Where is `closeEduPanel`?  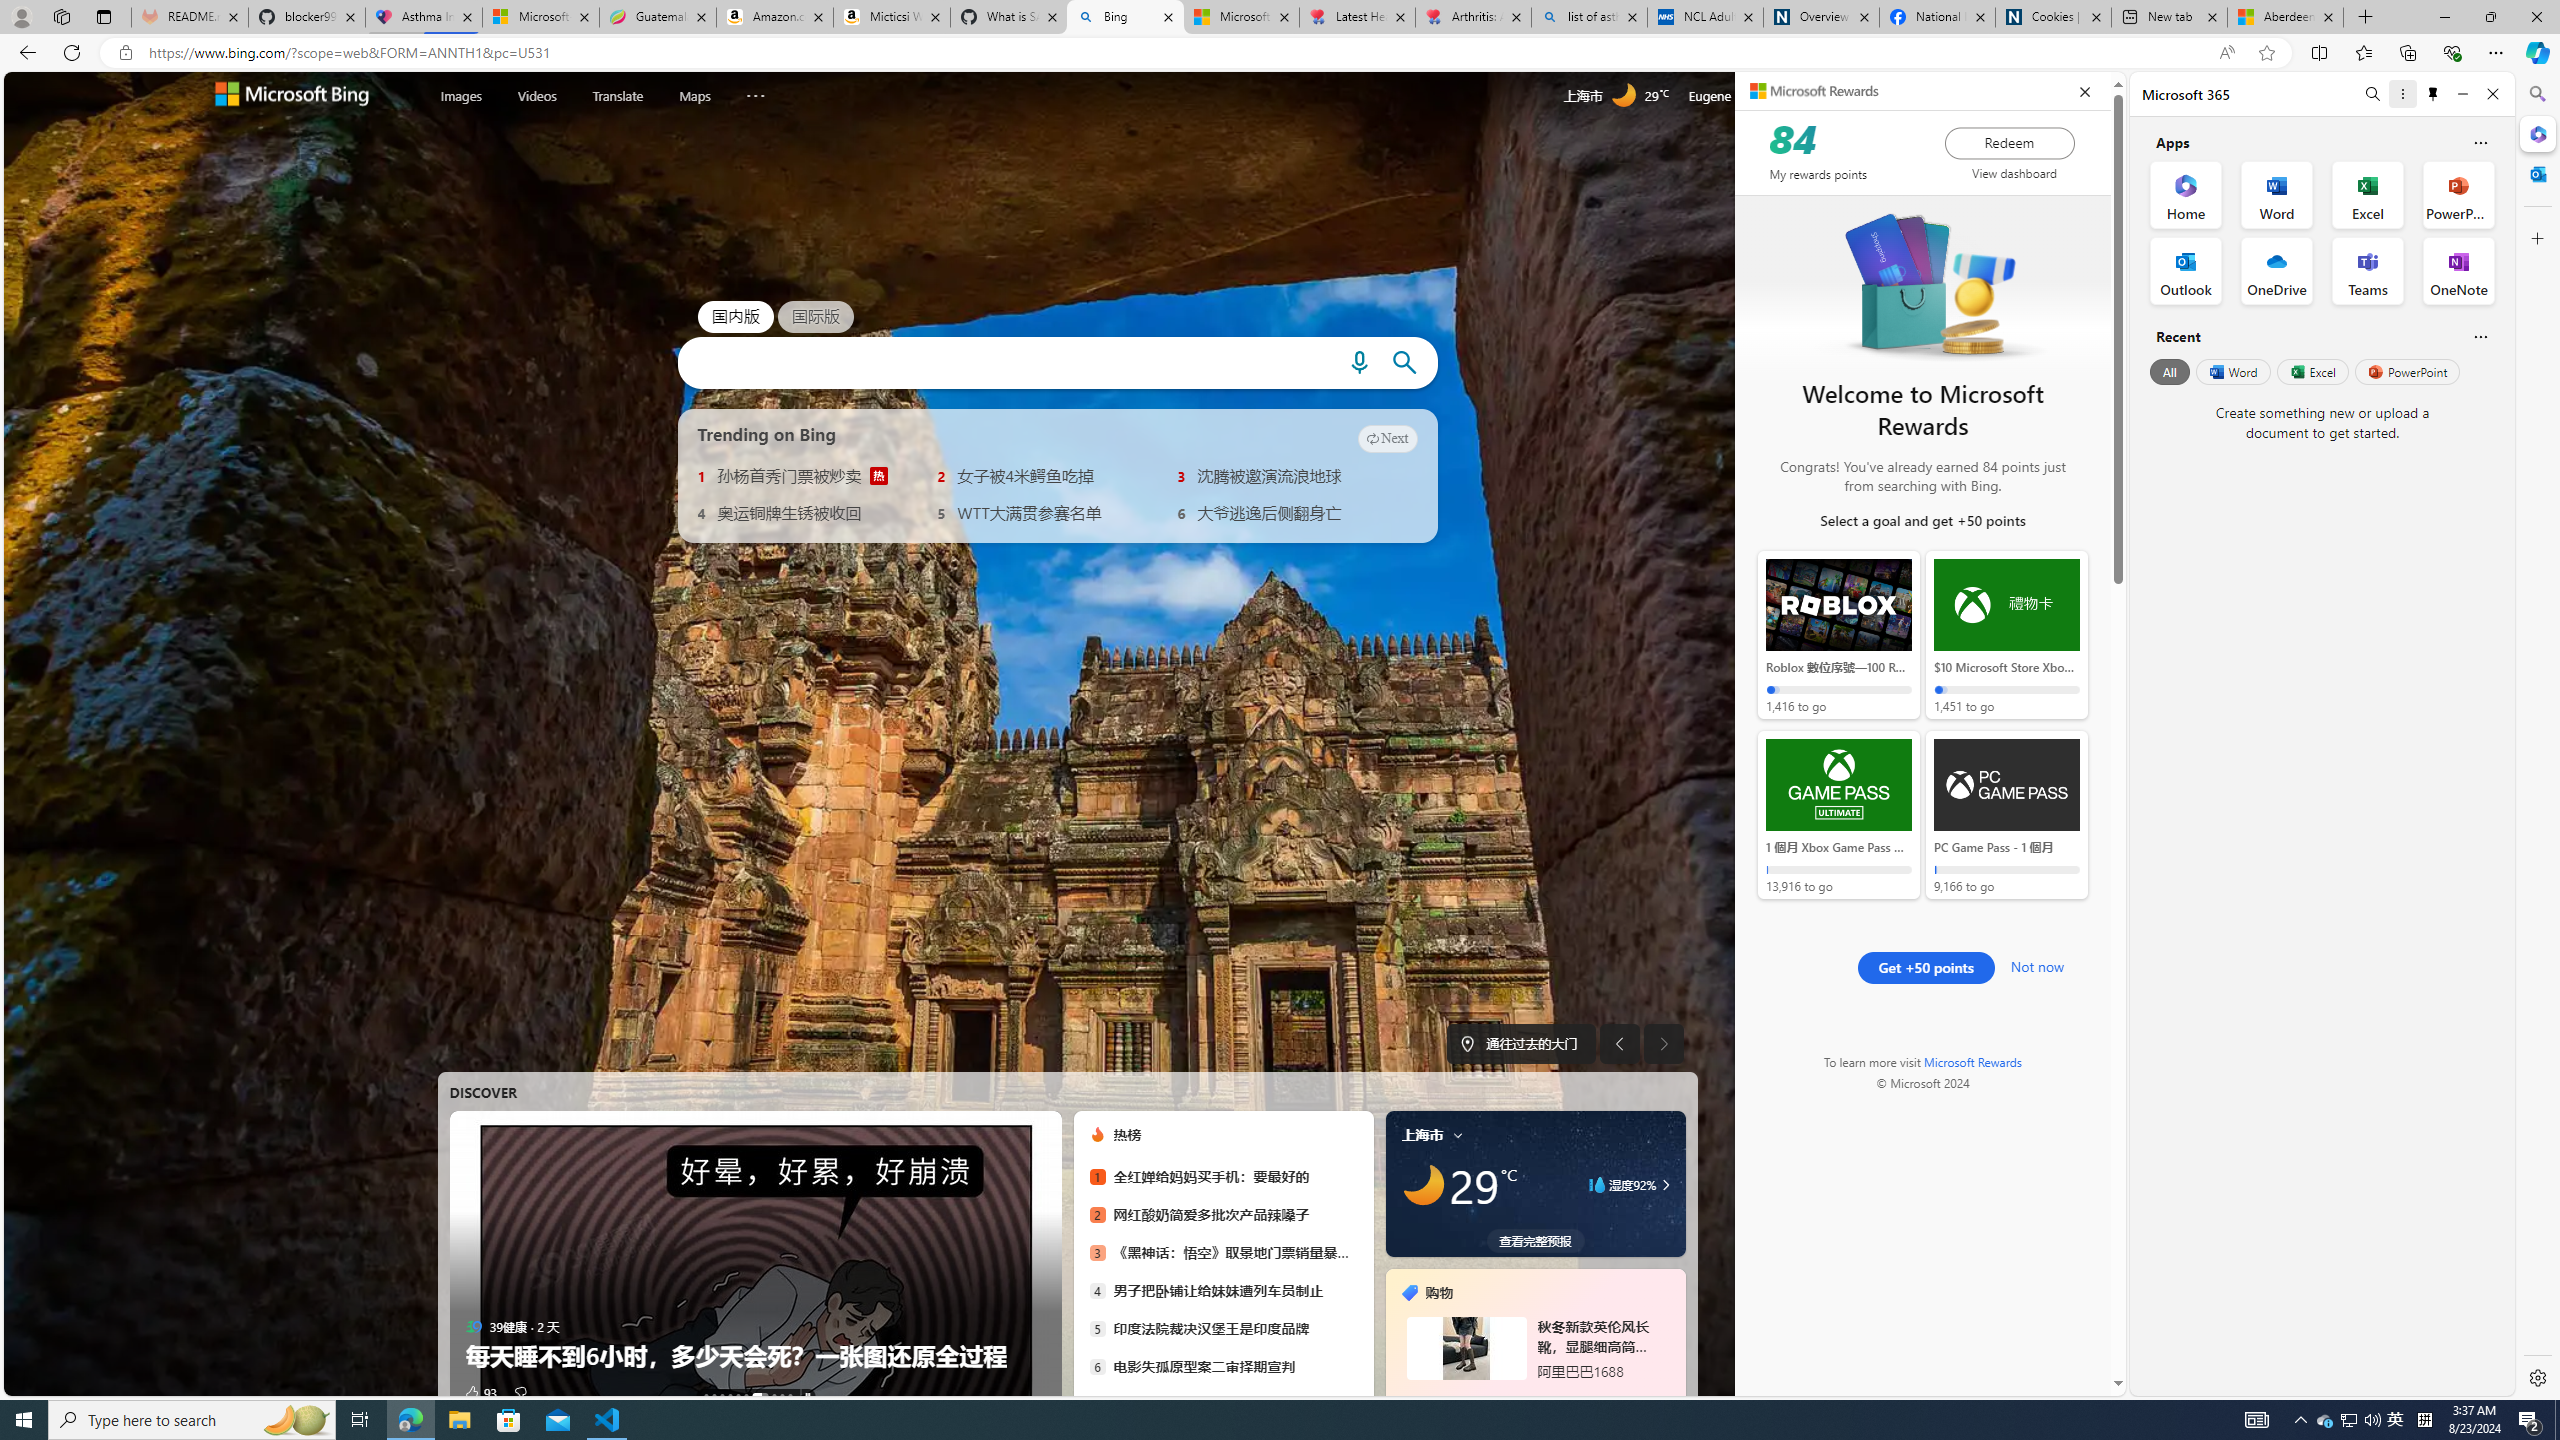
closeEduPanel is located at coordinates (2084, 91).